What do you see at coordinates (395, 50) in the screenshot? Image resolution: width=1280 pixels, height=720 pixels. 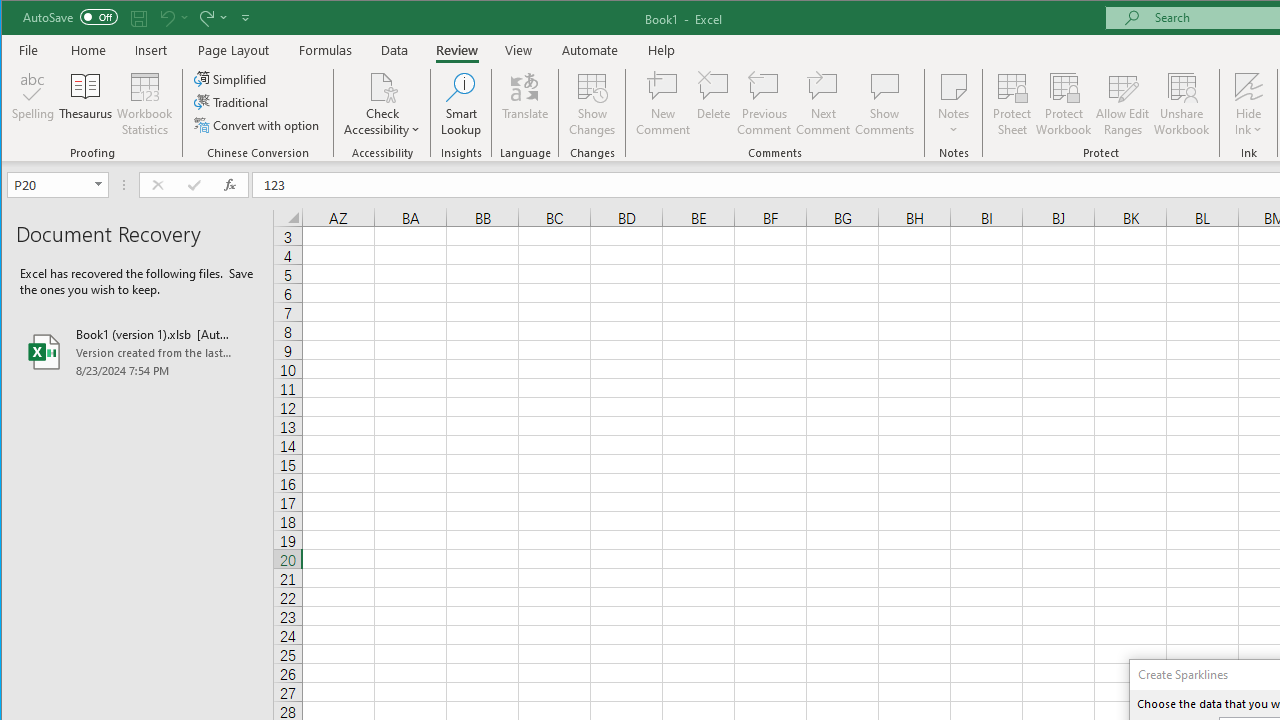 I see `Data` at bounding box center [395, 50].